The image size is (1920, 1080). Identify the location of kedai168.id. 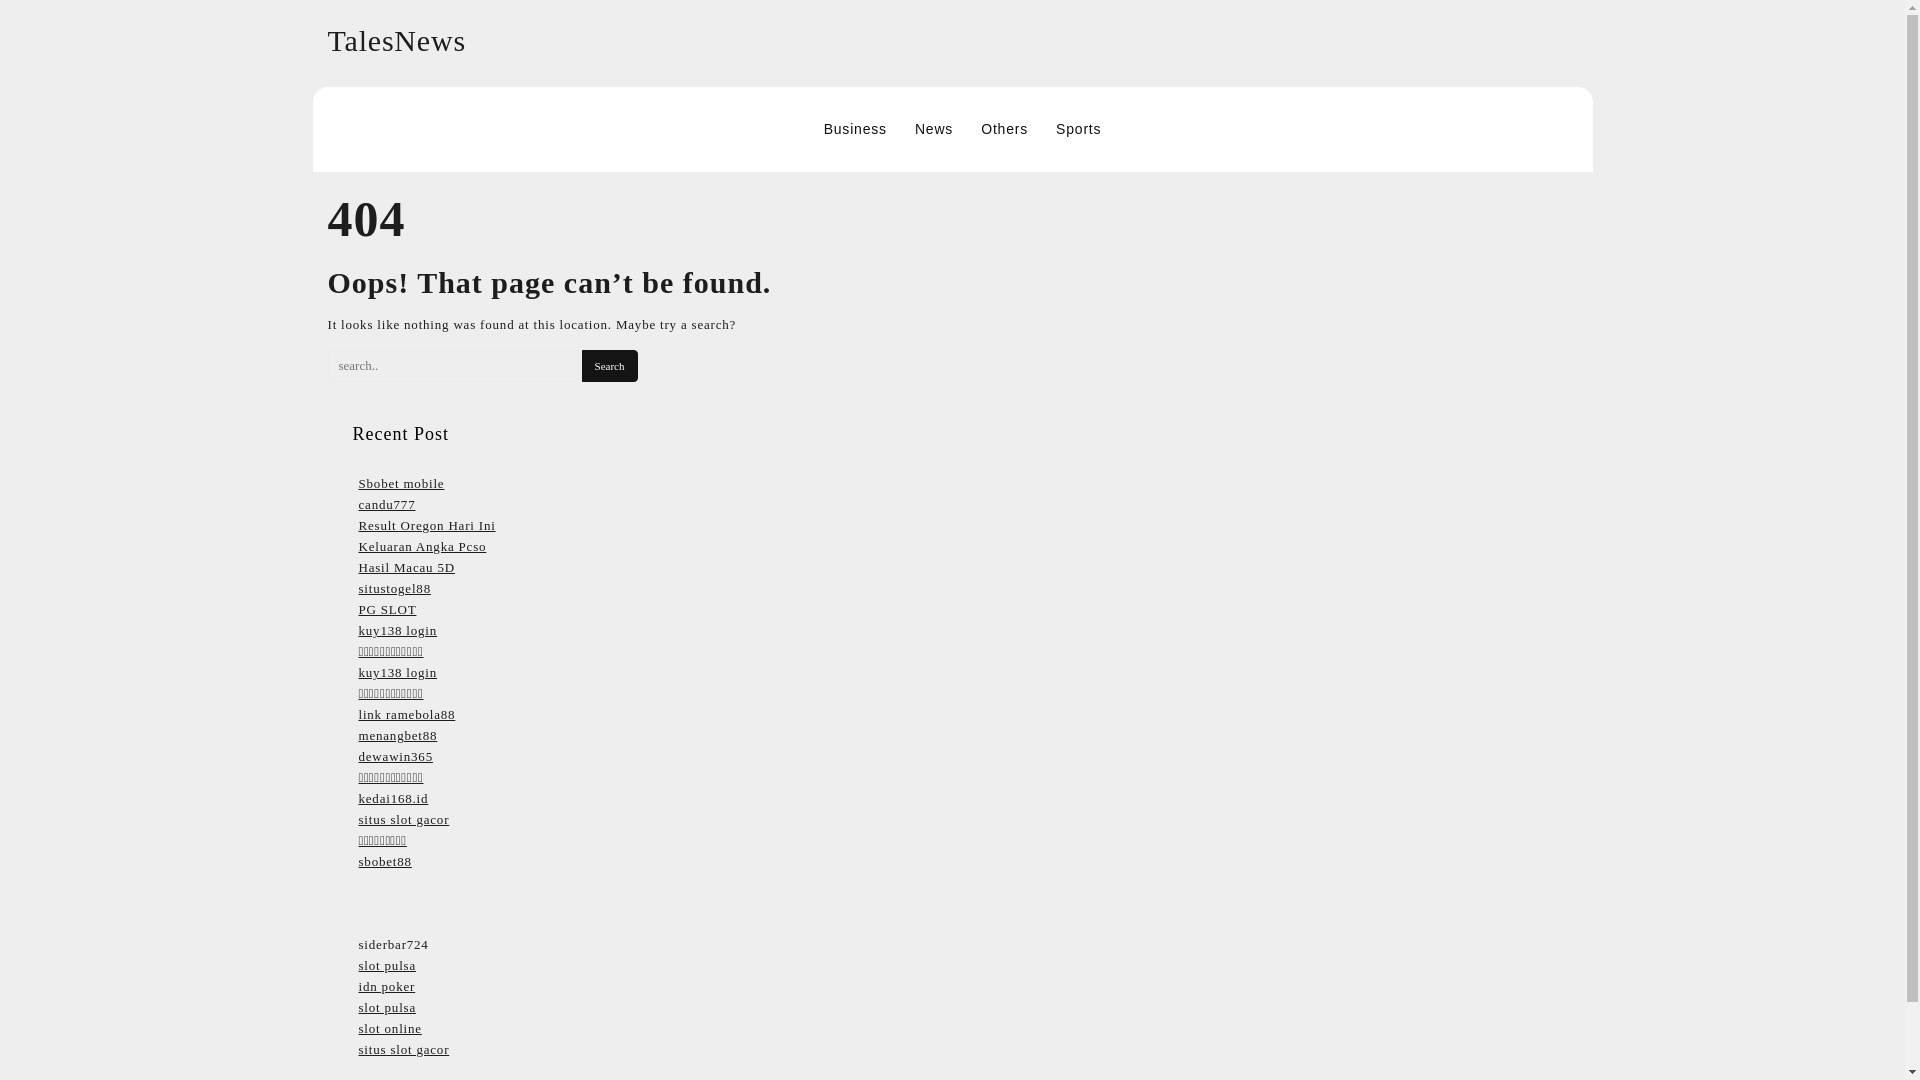
(392, 798).